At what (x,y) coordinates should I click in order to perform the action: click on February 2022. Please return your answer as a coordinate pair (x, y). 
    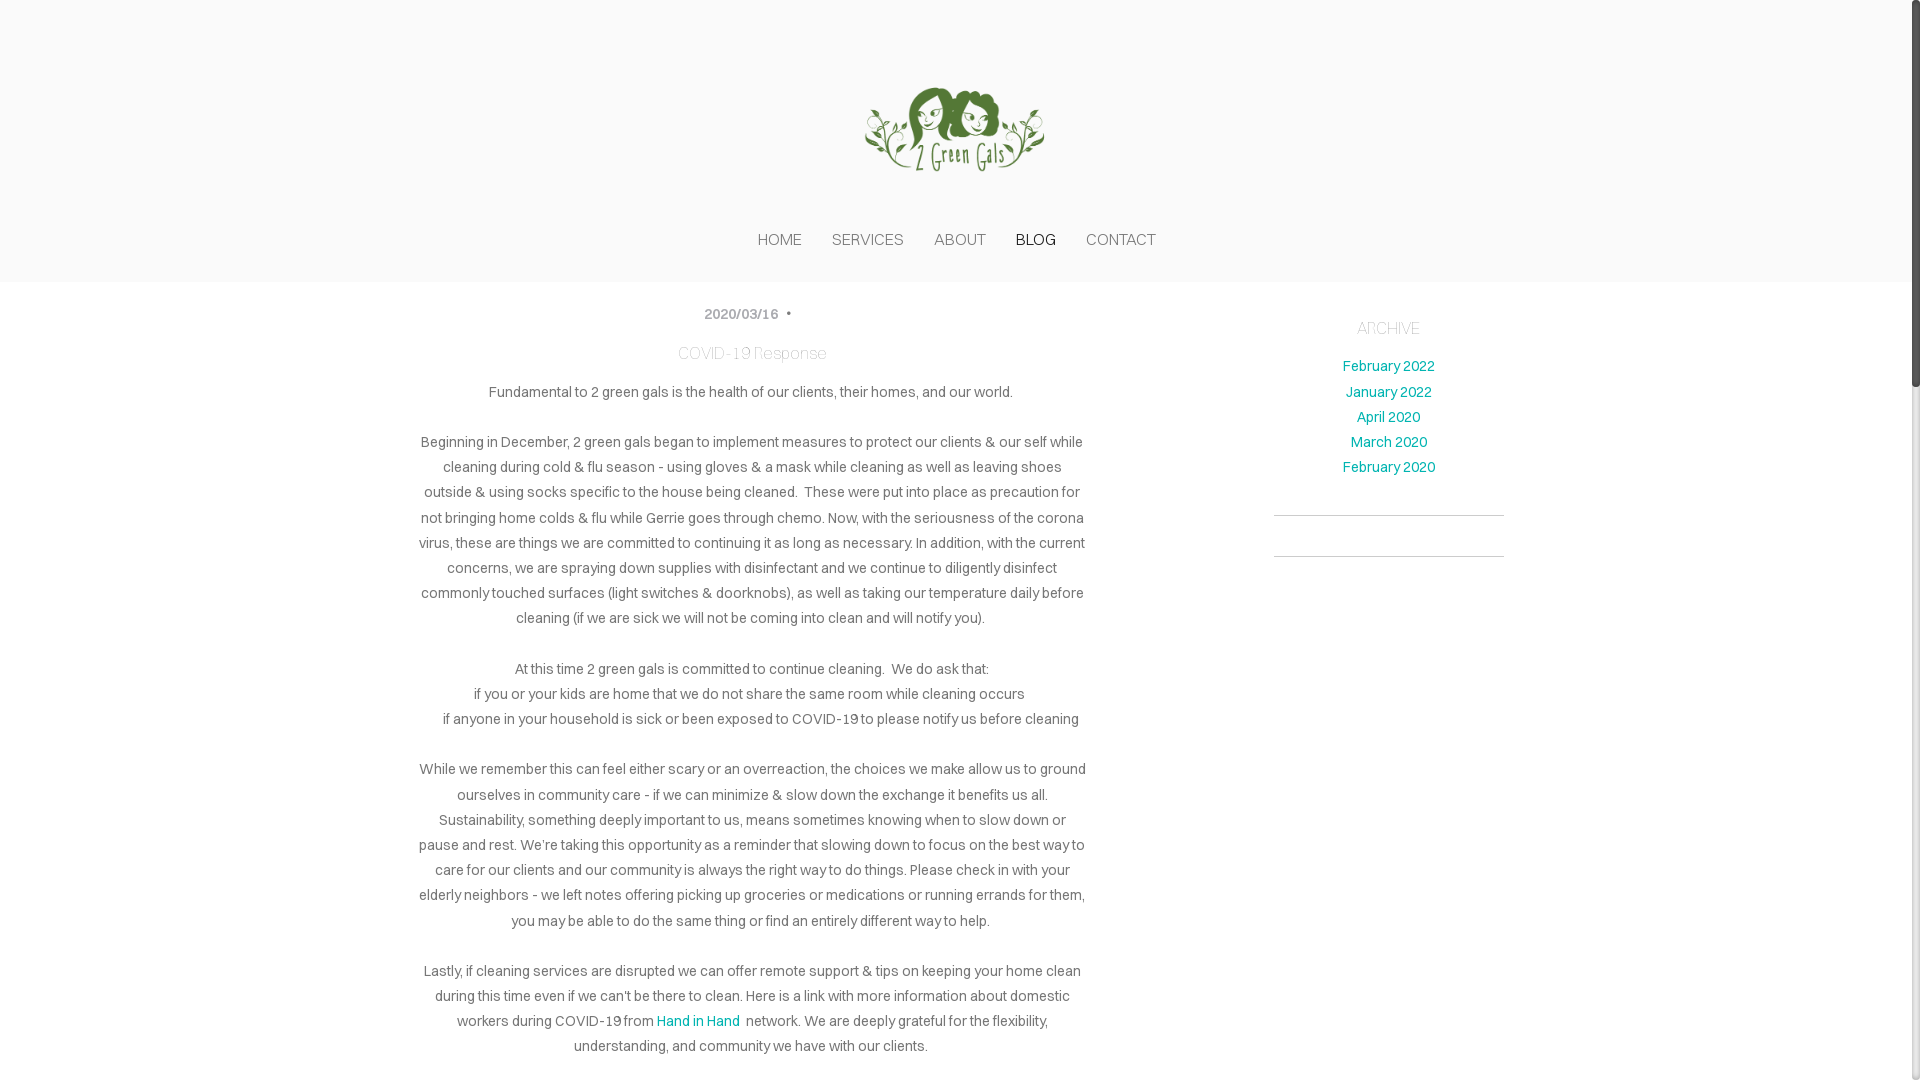
    Looking at the image, I should click on (1389, 366).